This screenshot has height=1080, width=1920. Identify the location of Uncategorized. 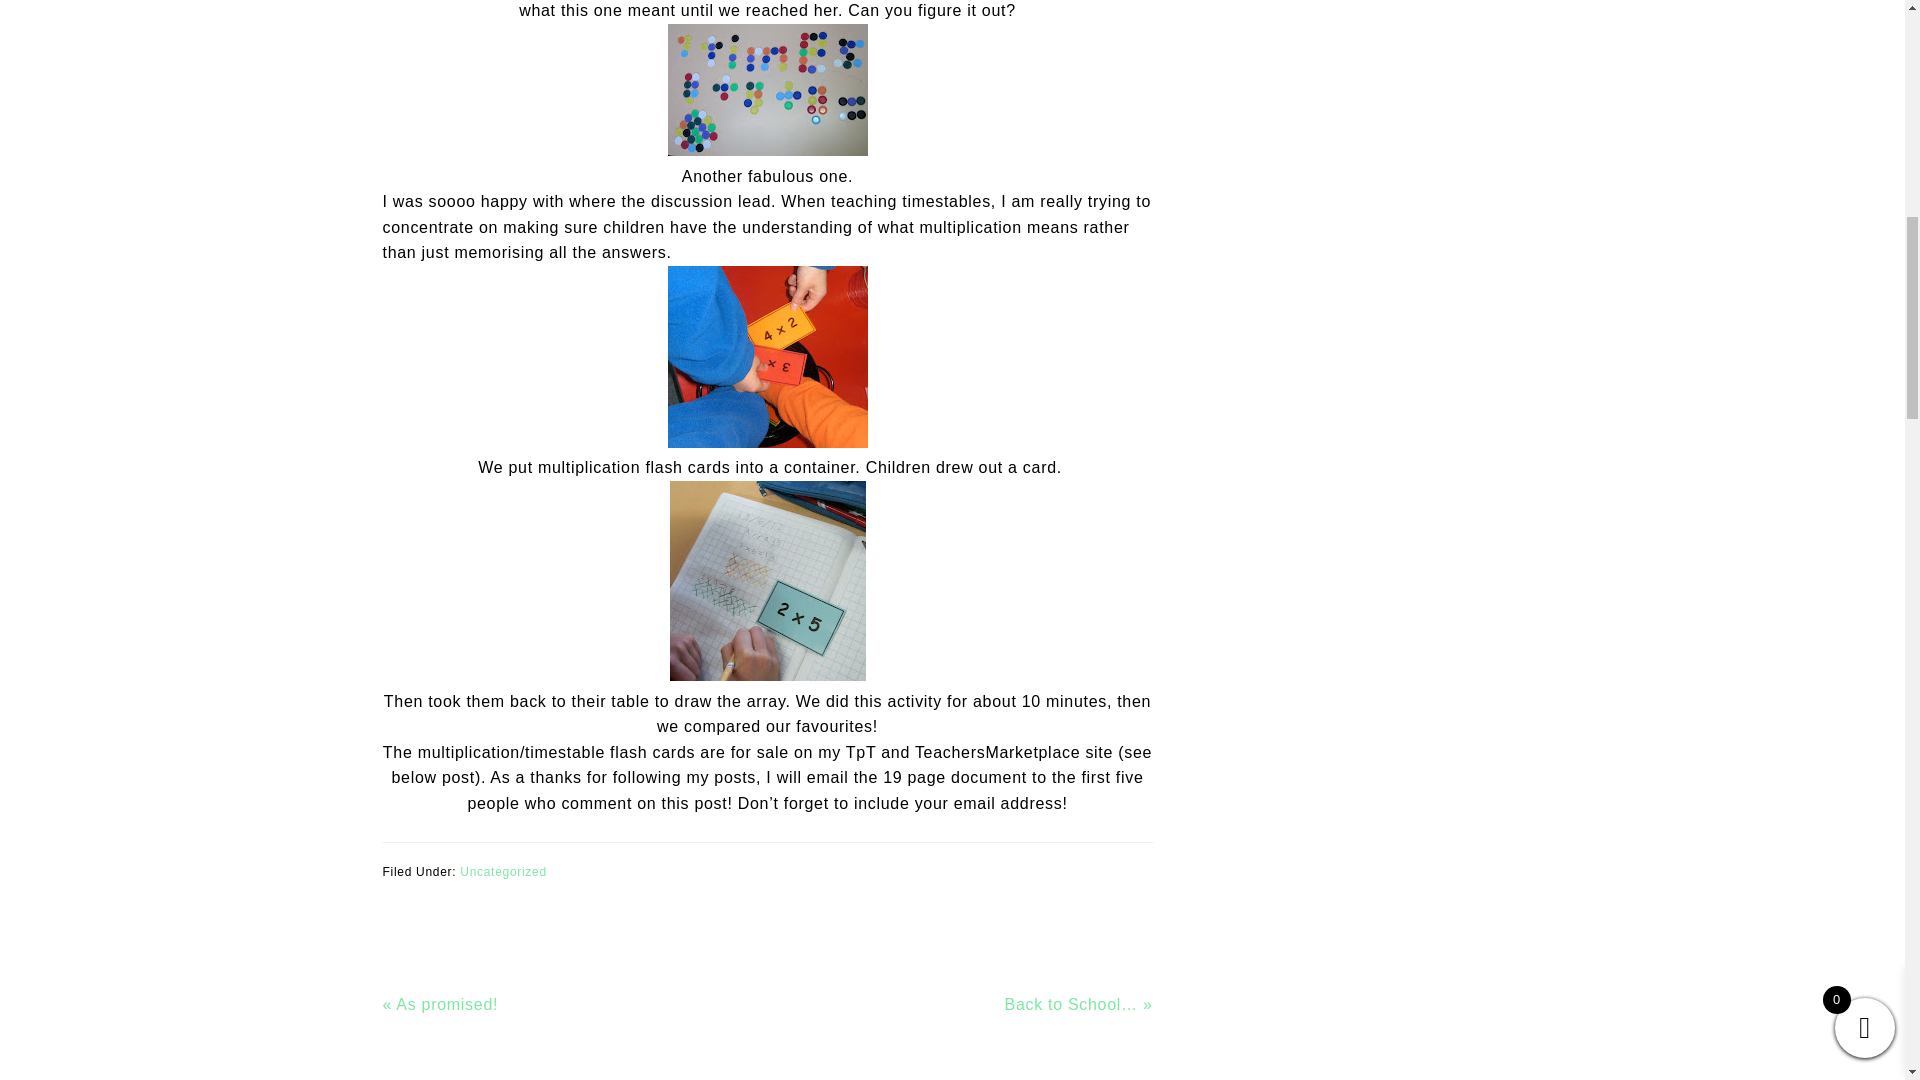
(502, 872).